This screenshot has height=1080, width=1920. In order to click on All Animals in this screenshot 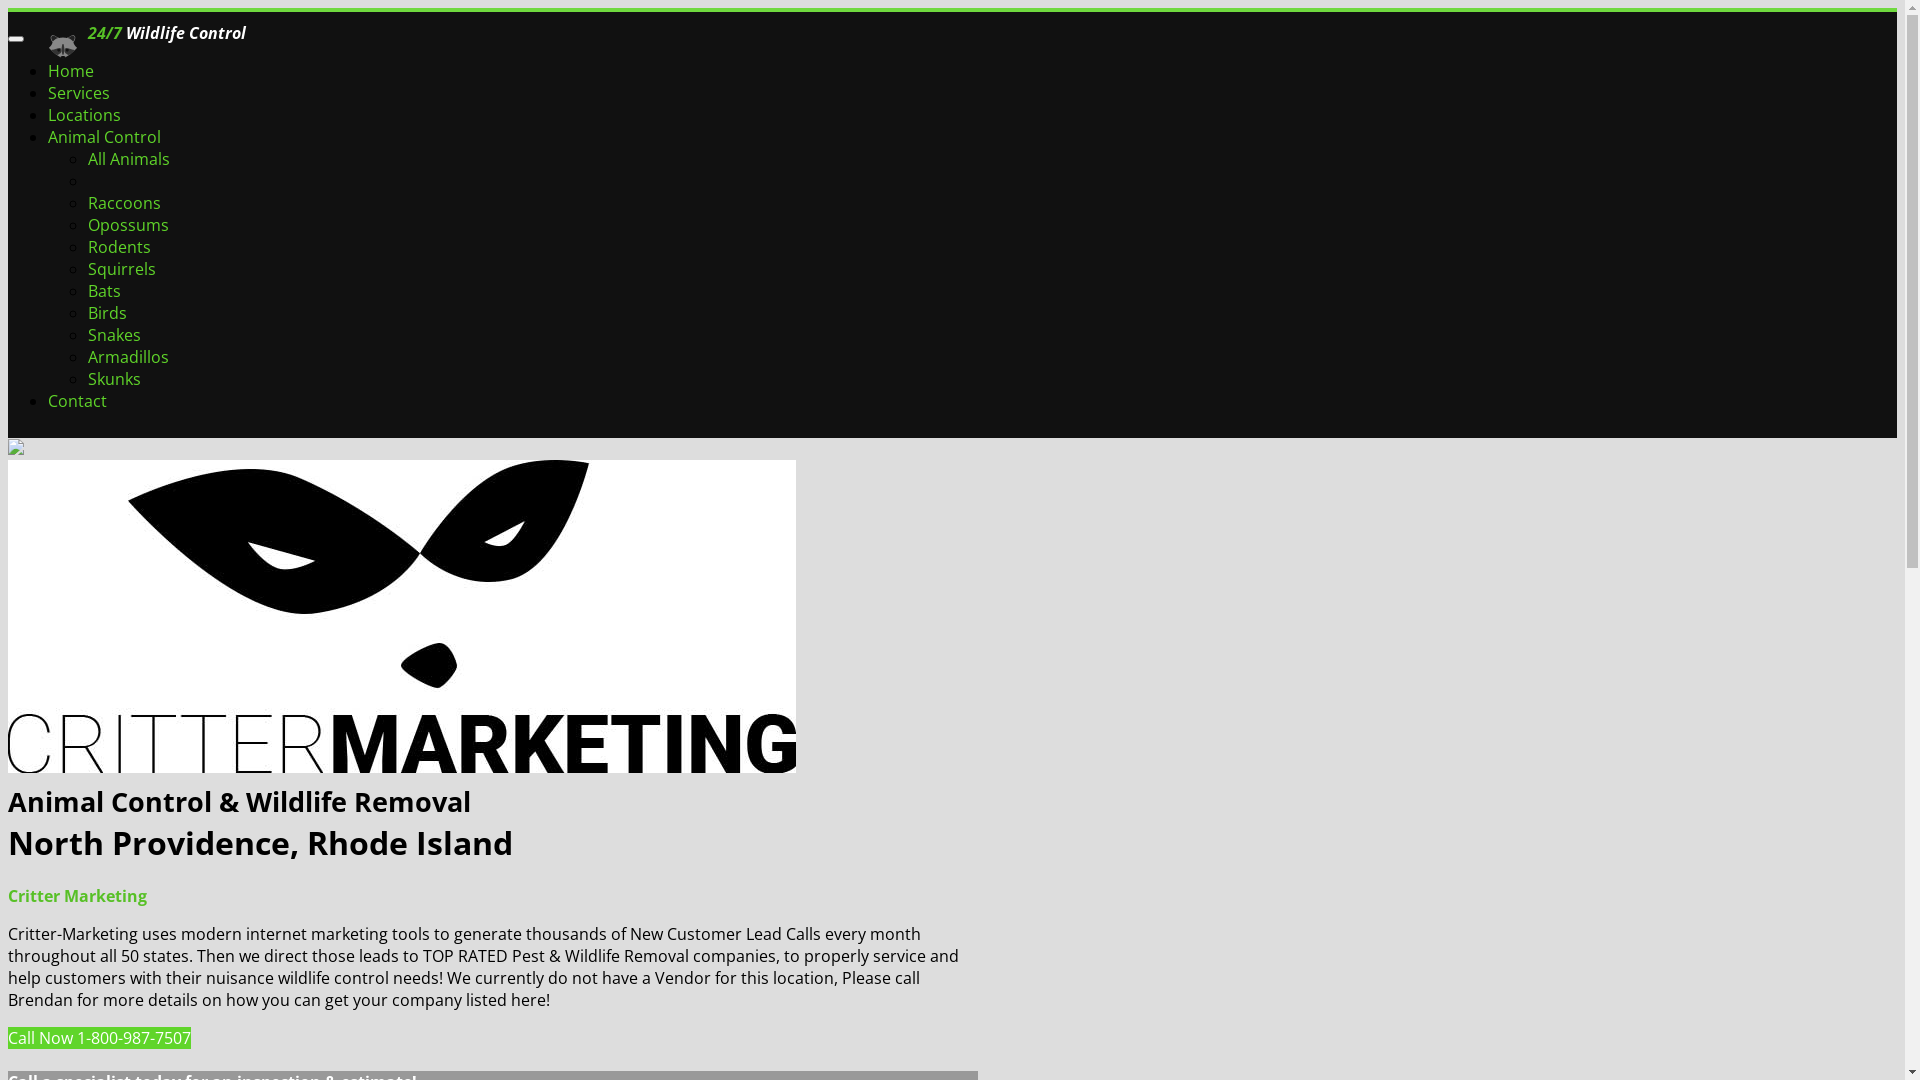, I will do `click(129, 159)`.